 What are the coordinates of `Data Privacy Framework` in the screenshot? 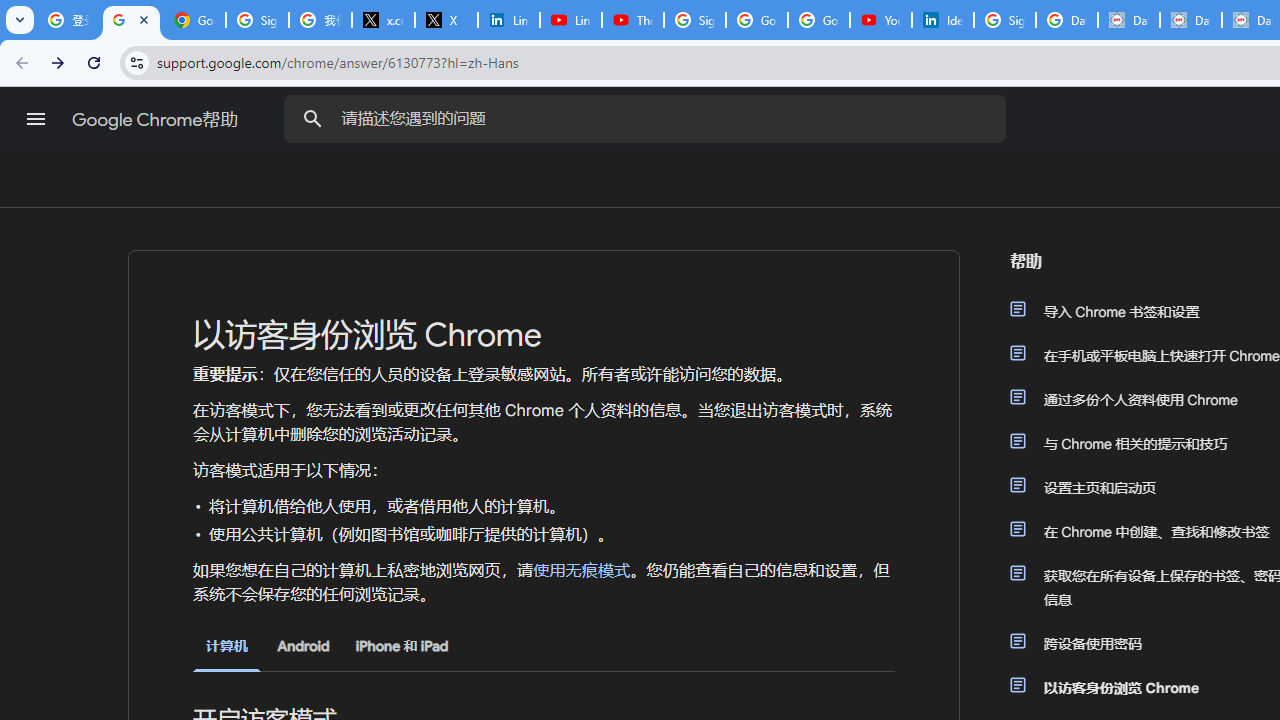 It's located at (1128, 20).